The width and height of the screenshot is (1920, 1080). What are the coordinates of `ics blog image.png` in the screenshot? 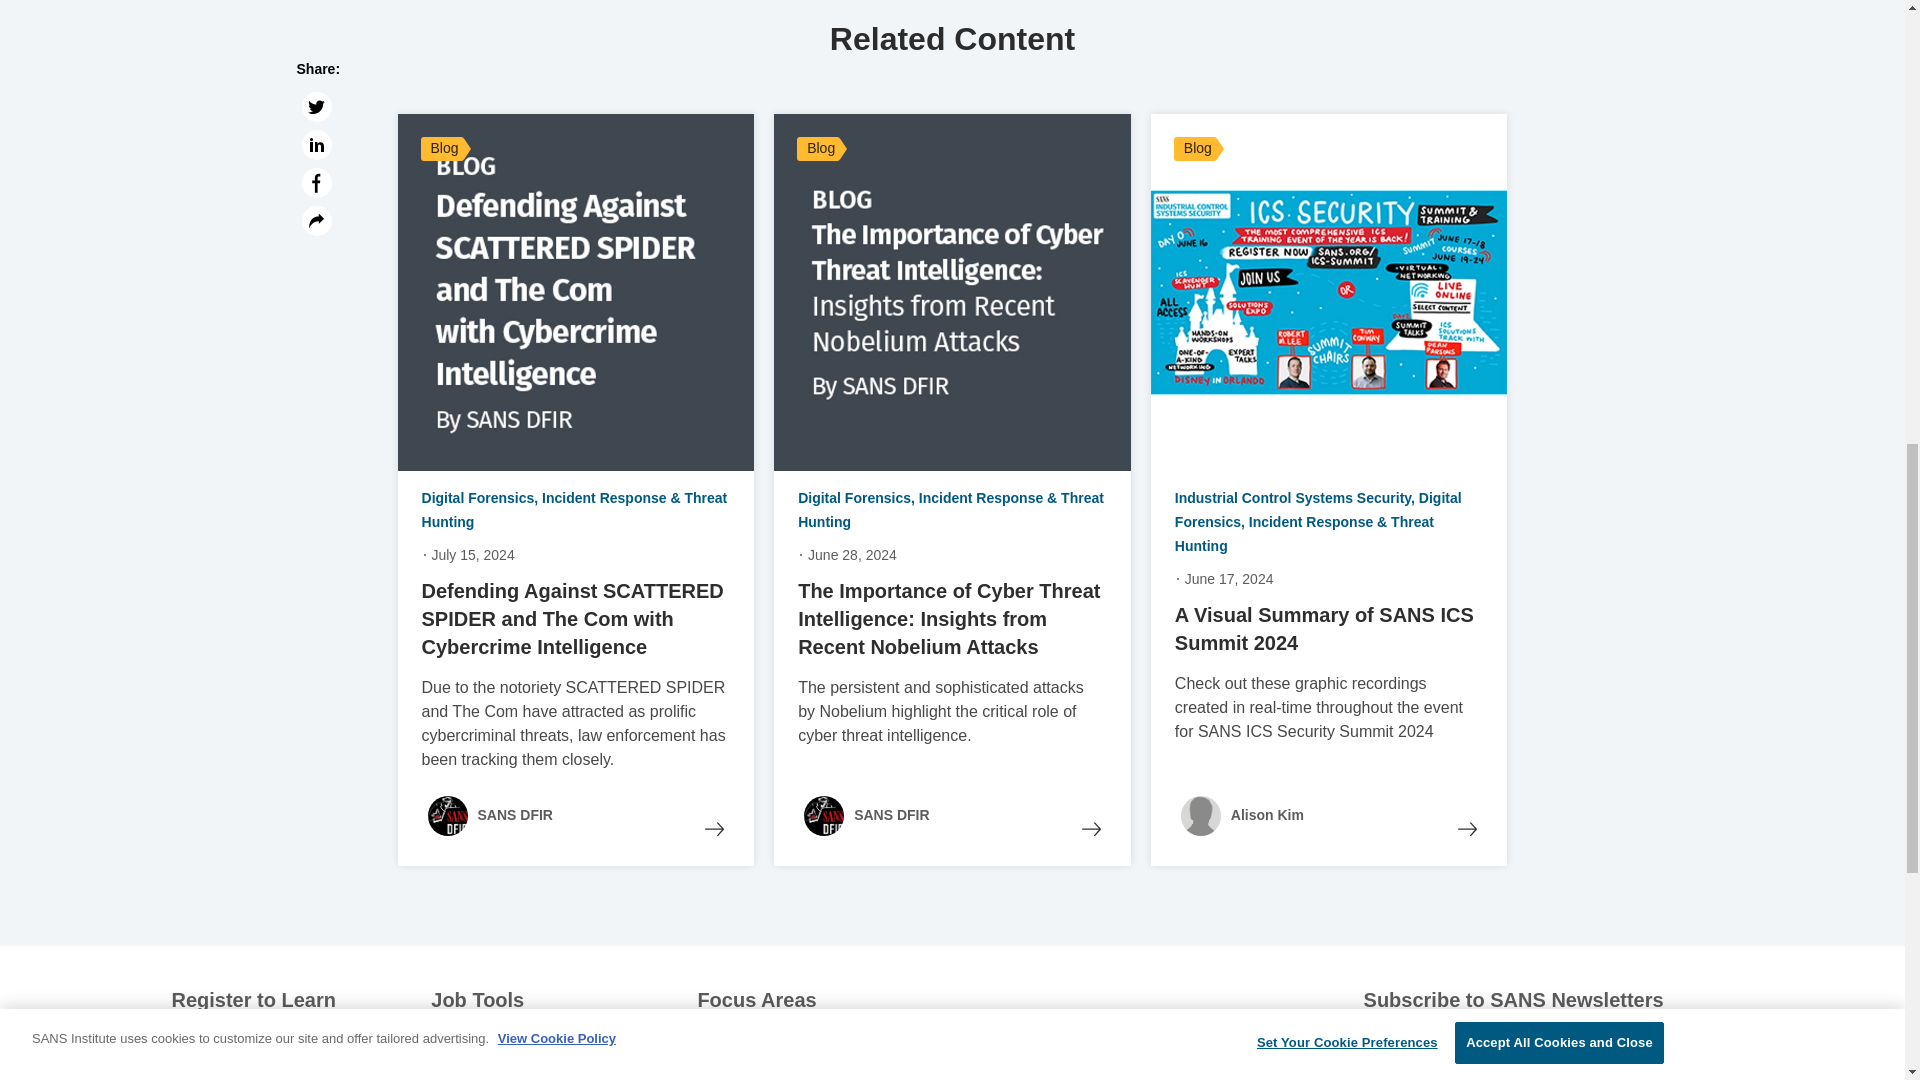 It's located at (1328, 292).